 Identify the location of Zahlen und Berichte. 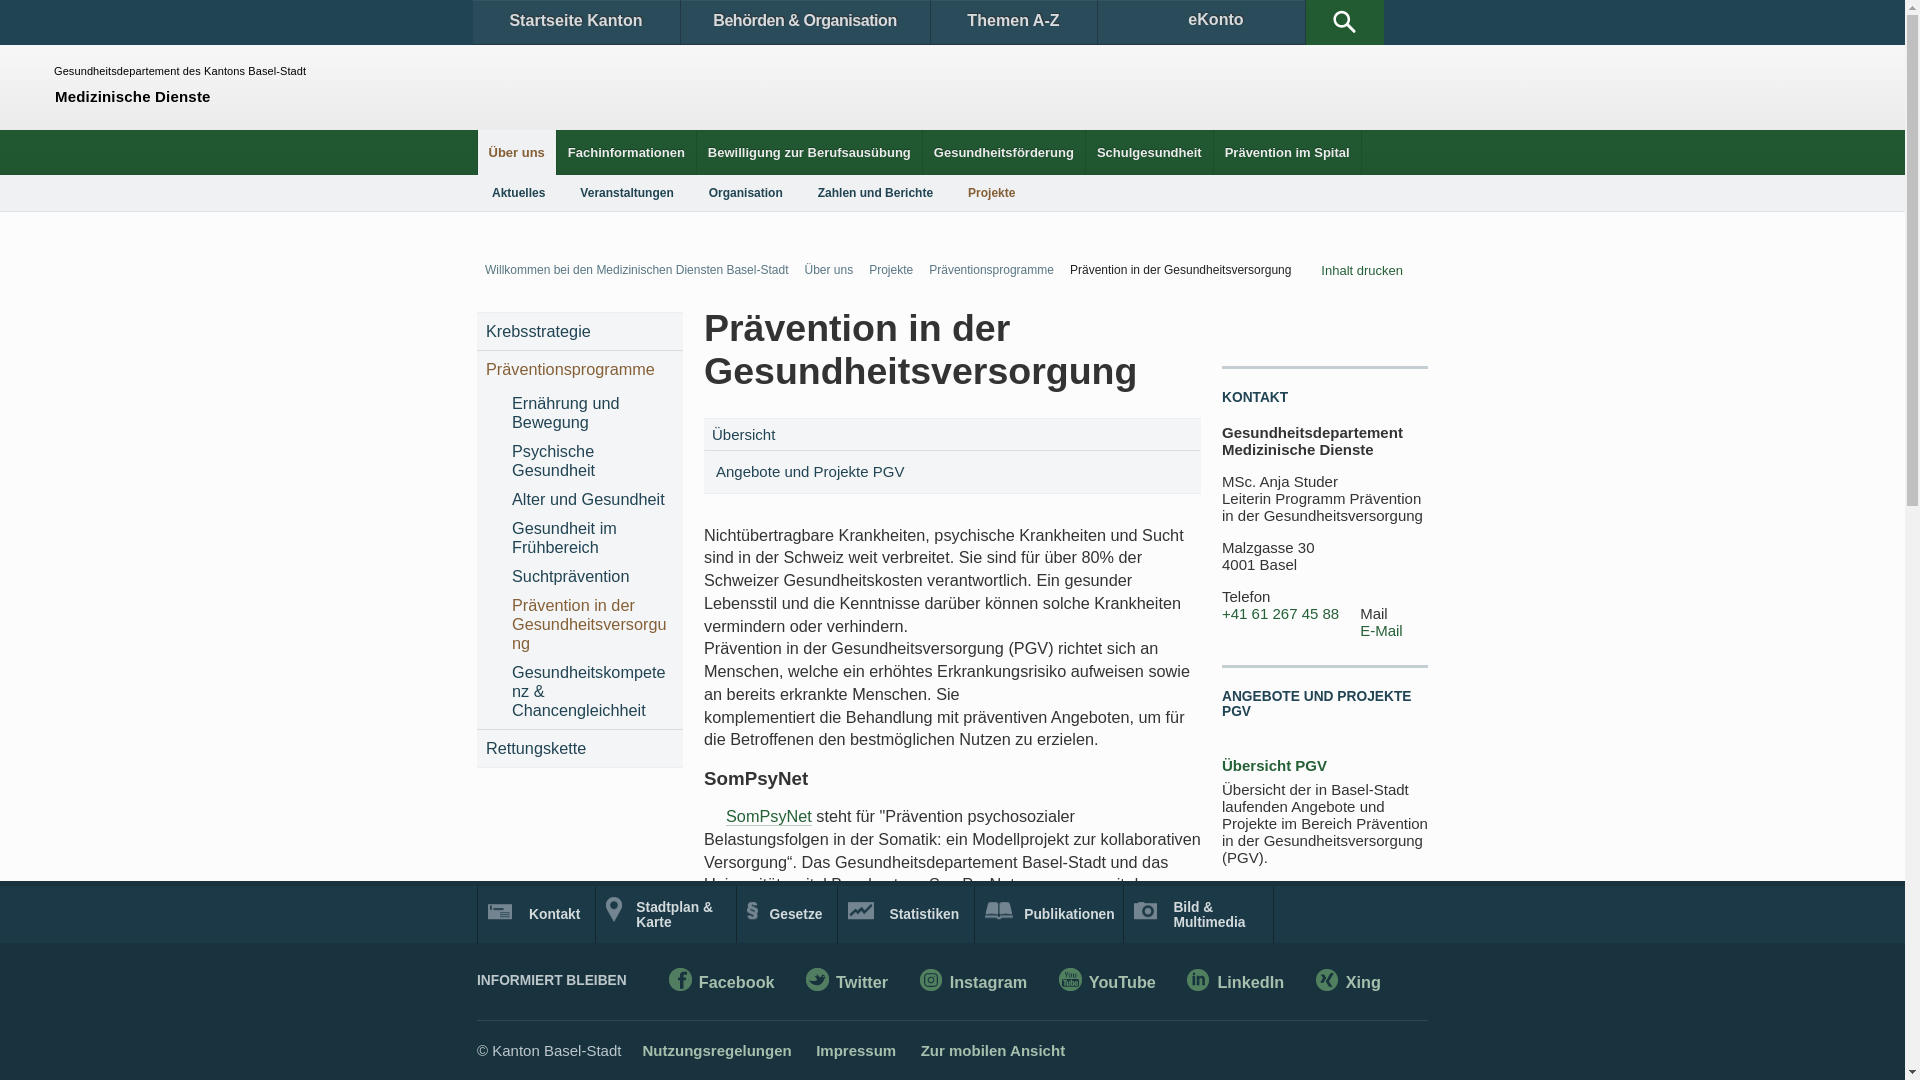
(876, 193).